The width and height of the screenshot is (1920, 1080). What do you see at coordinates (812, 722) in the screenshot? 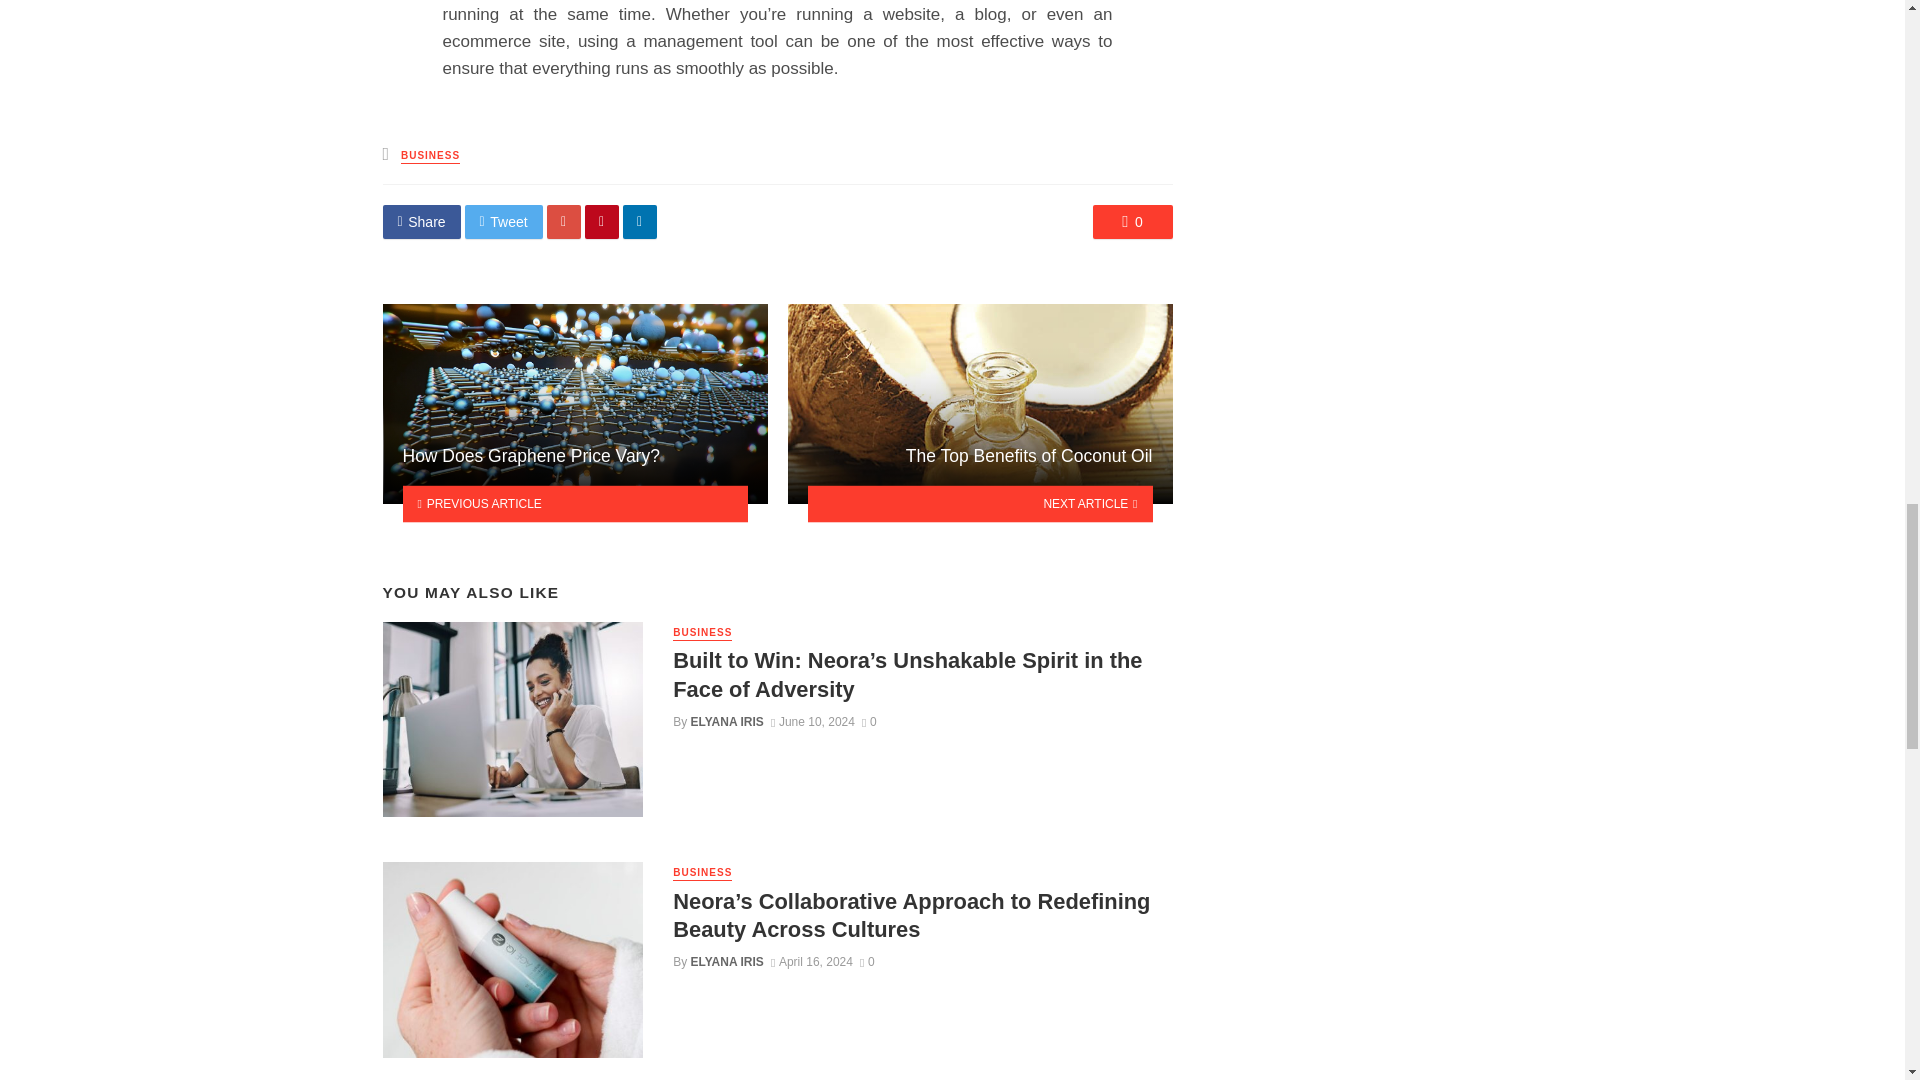
I see `June 10, 2024 at 6:01 am` at bounding box center [812, 722].